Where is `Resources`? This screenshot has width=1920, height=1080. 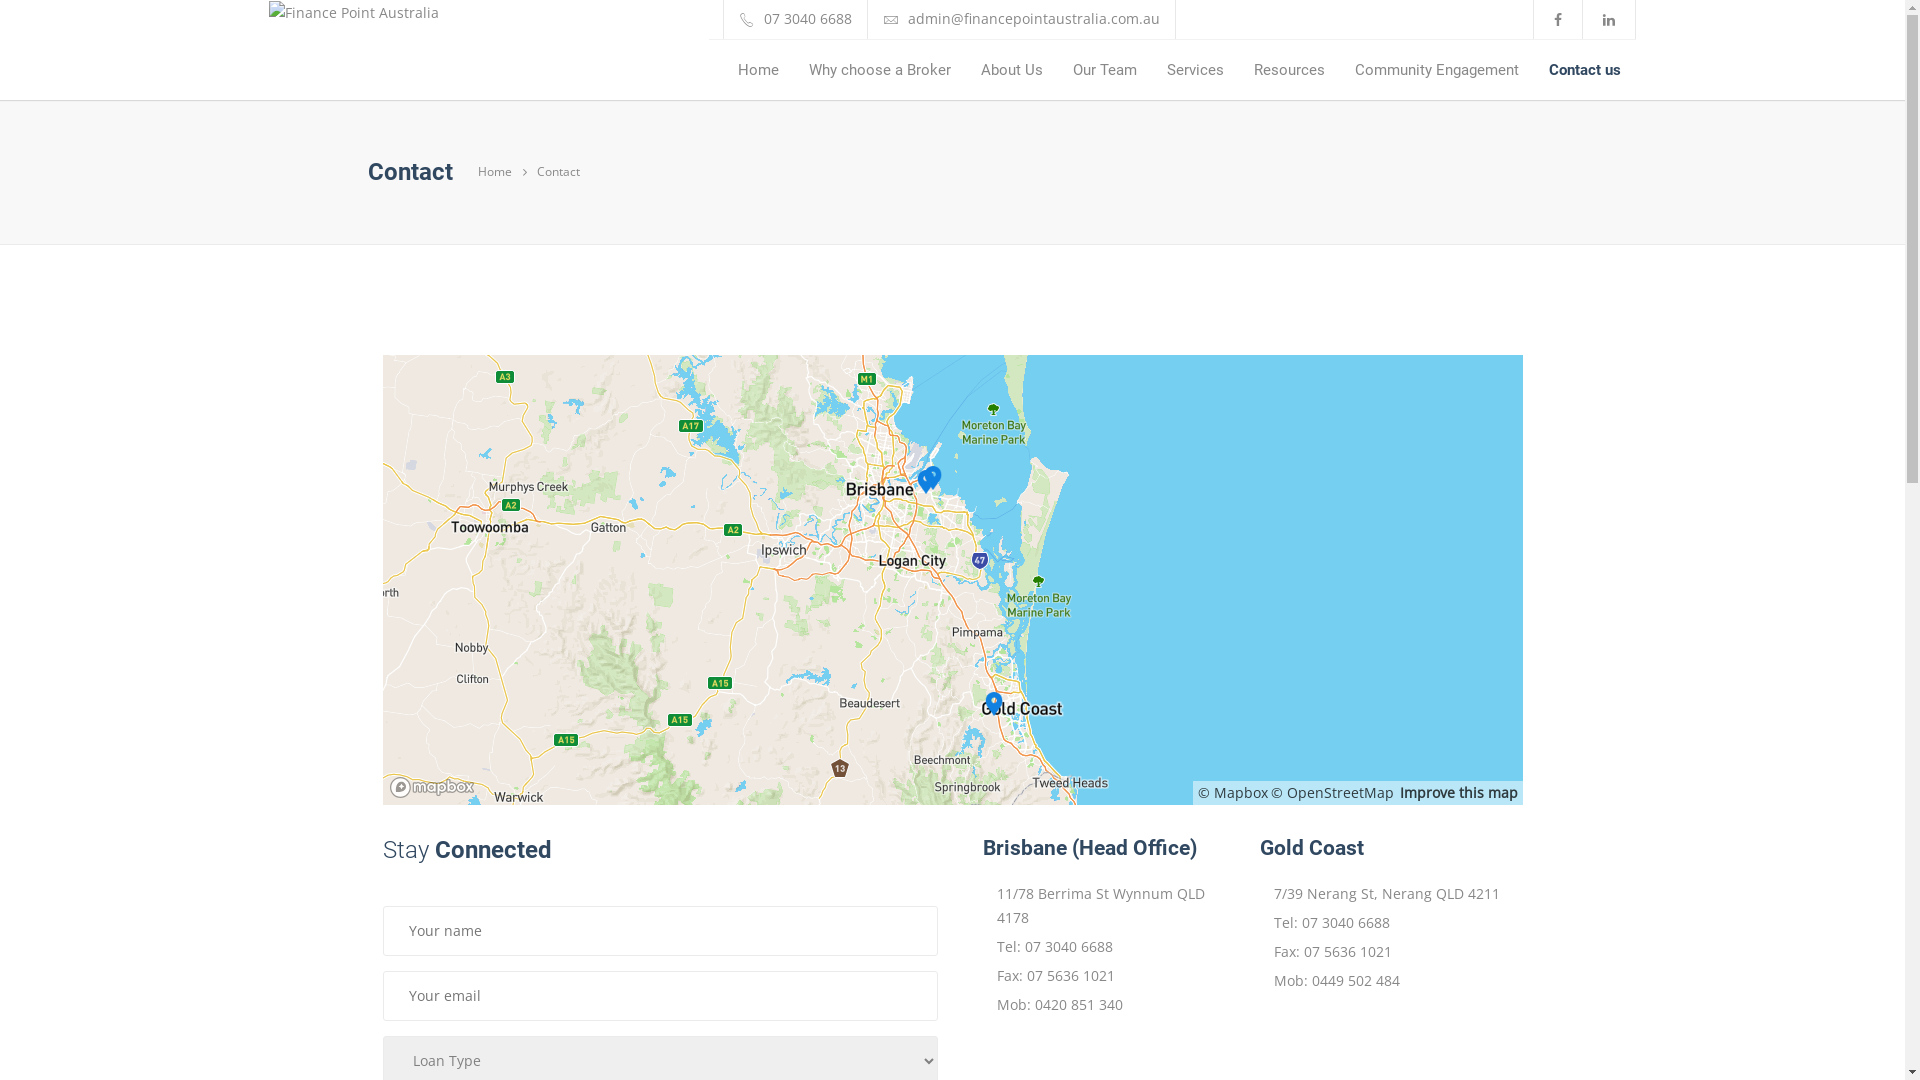 Resources is located at coordinates (1290, 70).